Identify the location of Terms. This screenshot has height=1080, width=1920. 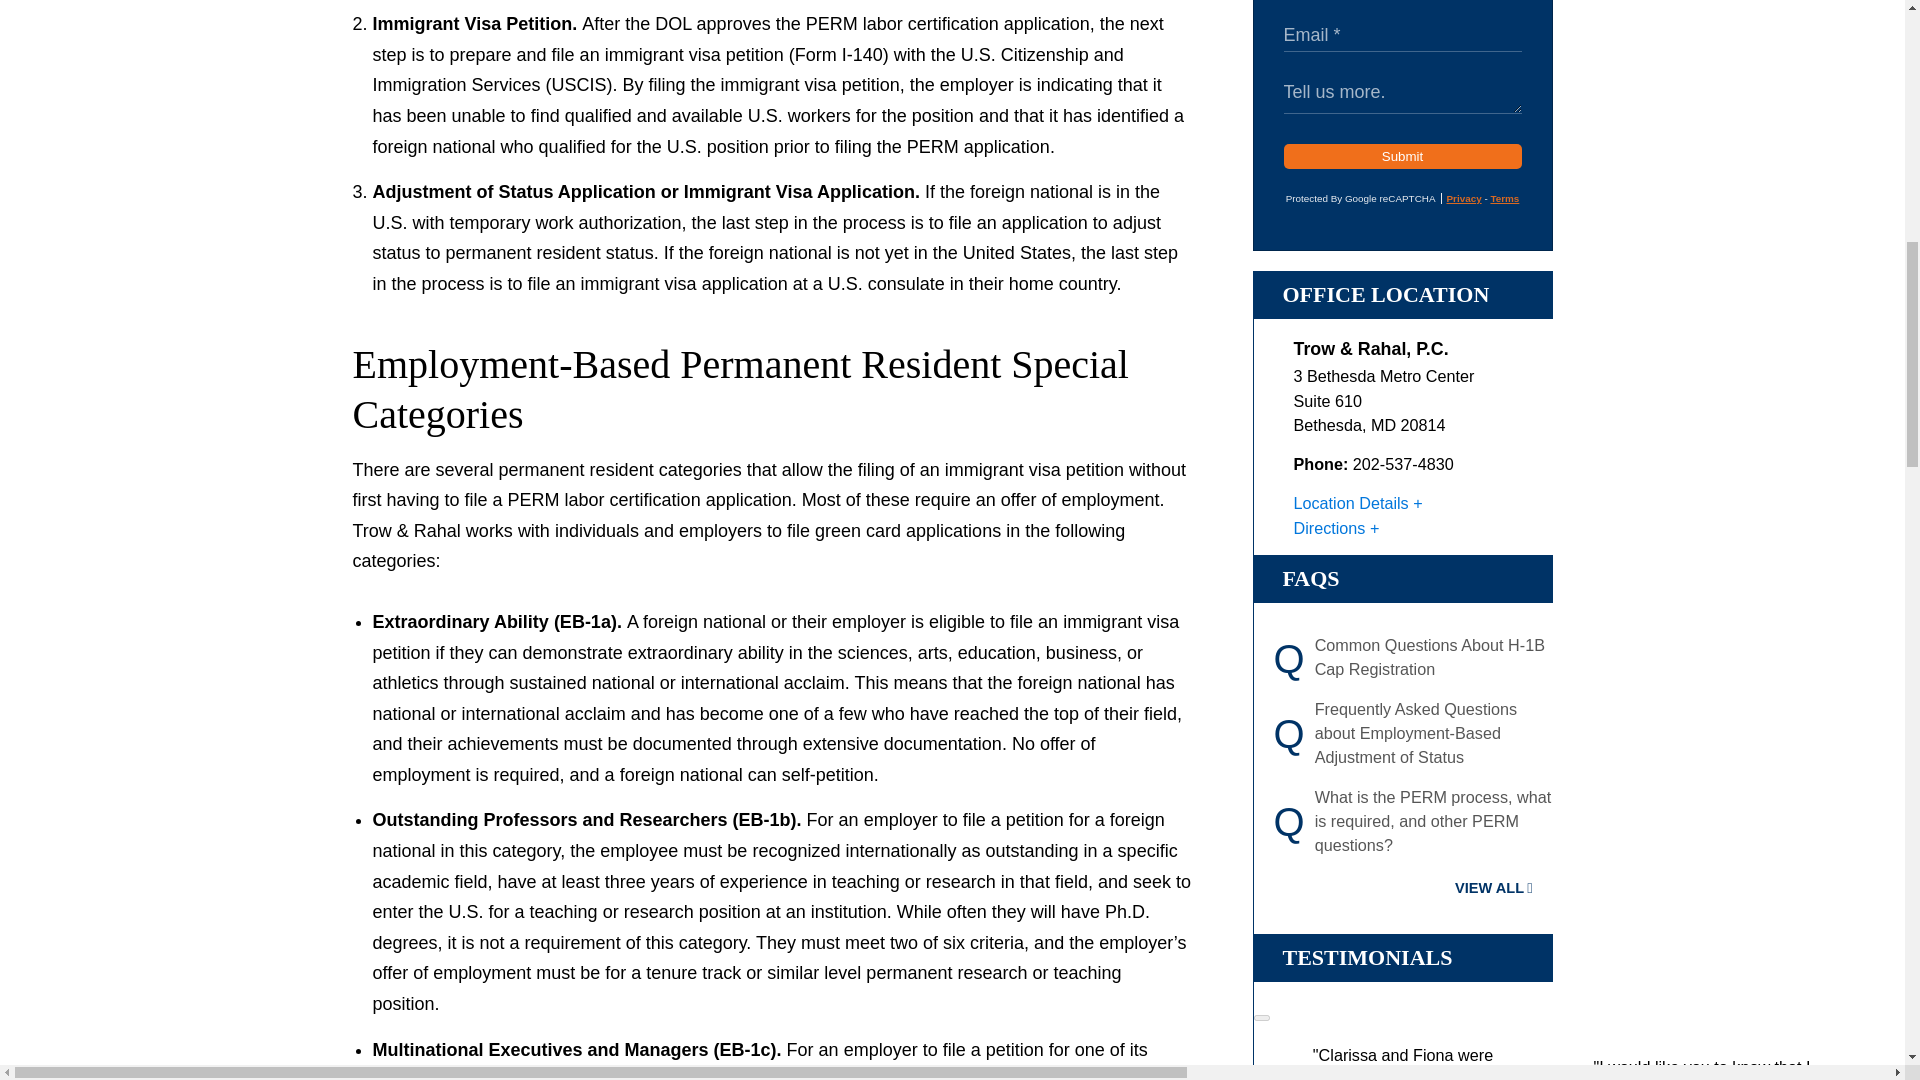
(1504, 198).